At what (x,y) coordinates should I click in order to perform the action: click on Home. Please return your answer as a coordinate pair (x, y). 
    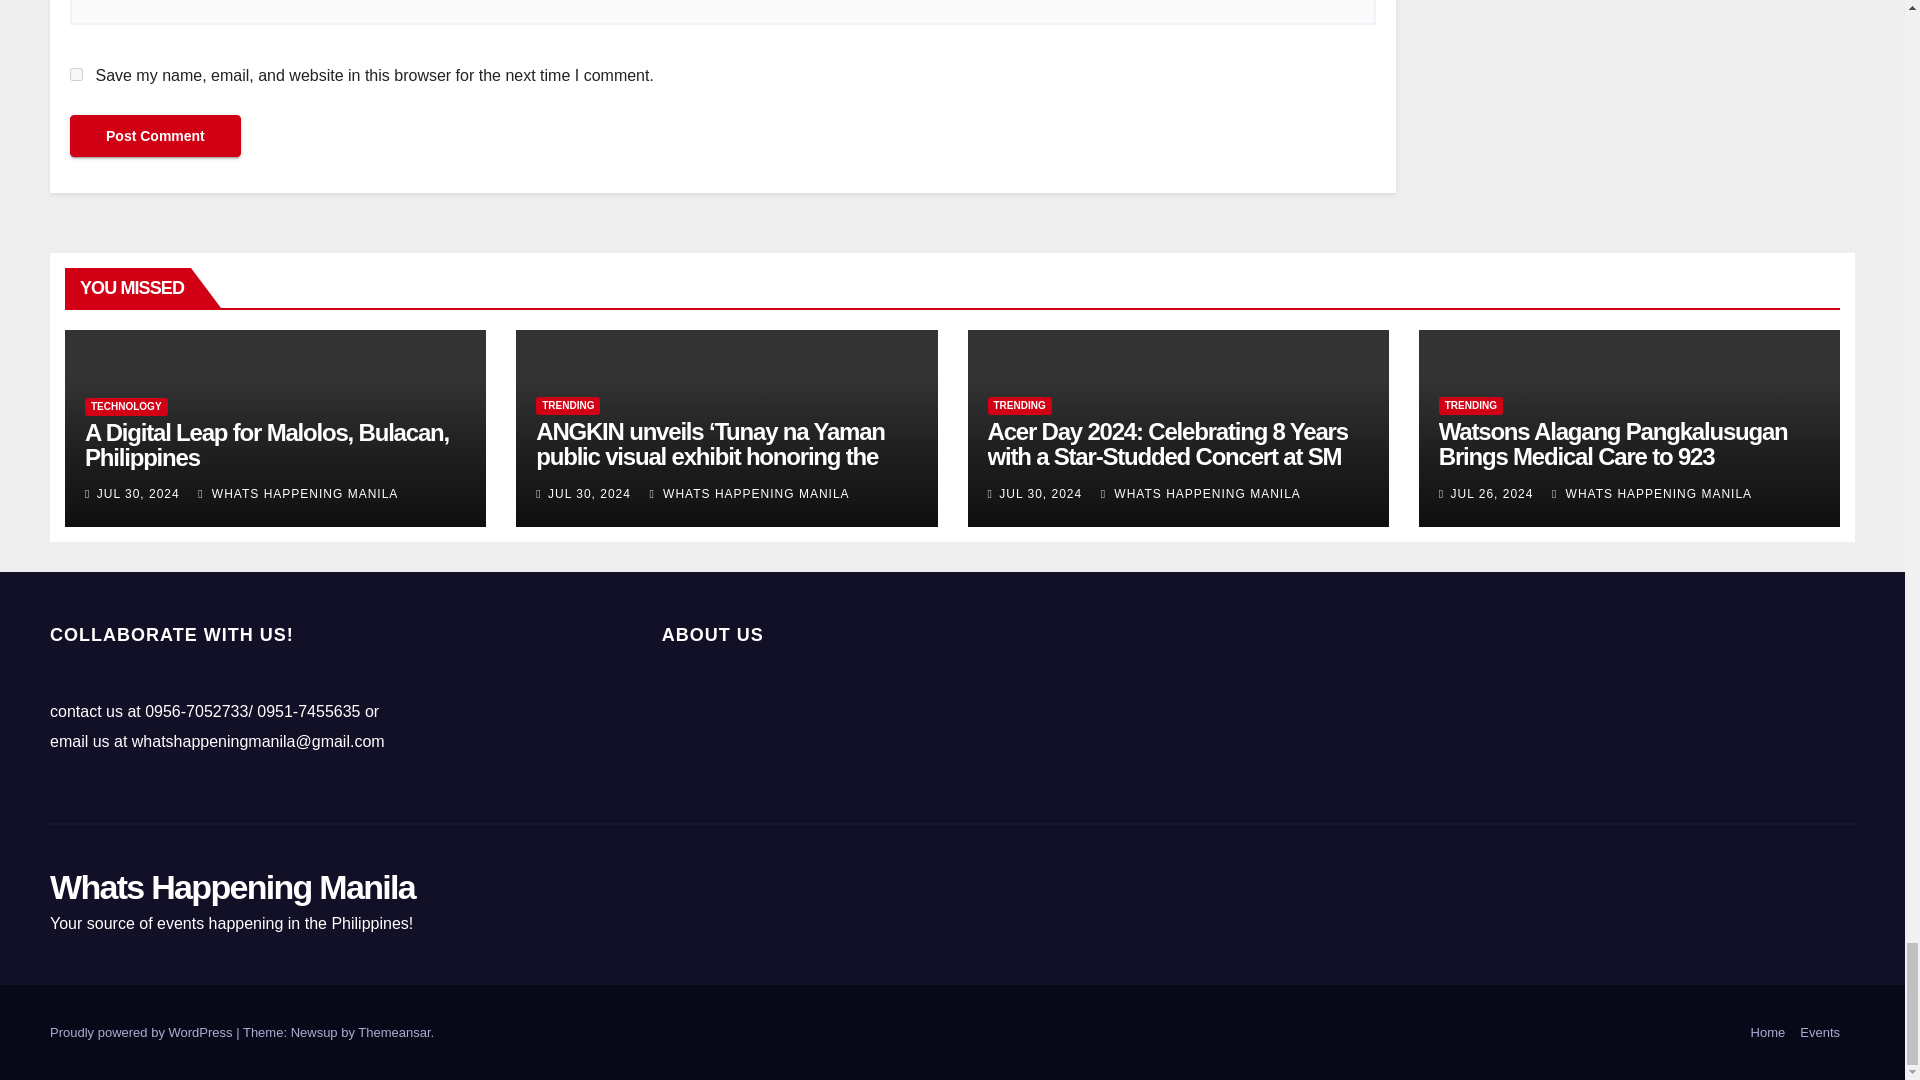
    Looking at the image, I should click on (1768, 1032).